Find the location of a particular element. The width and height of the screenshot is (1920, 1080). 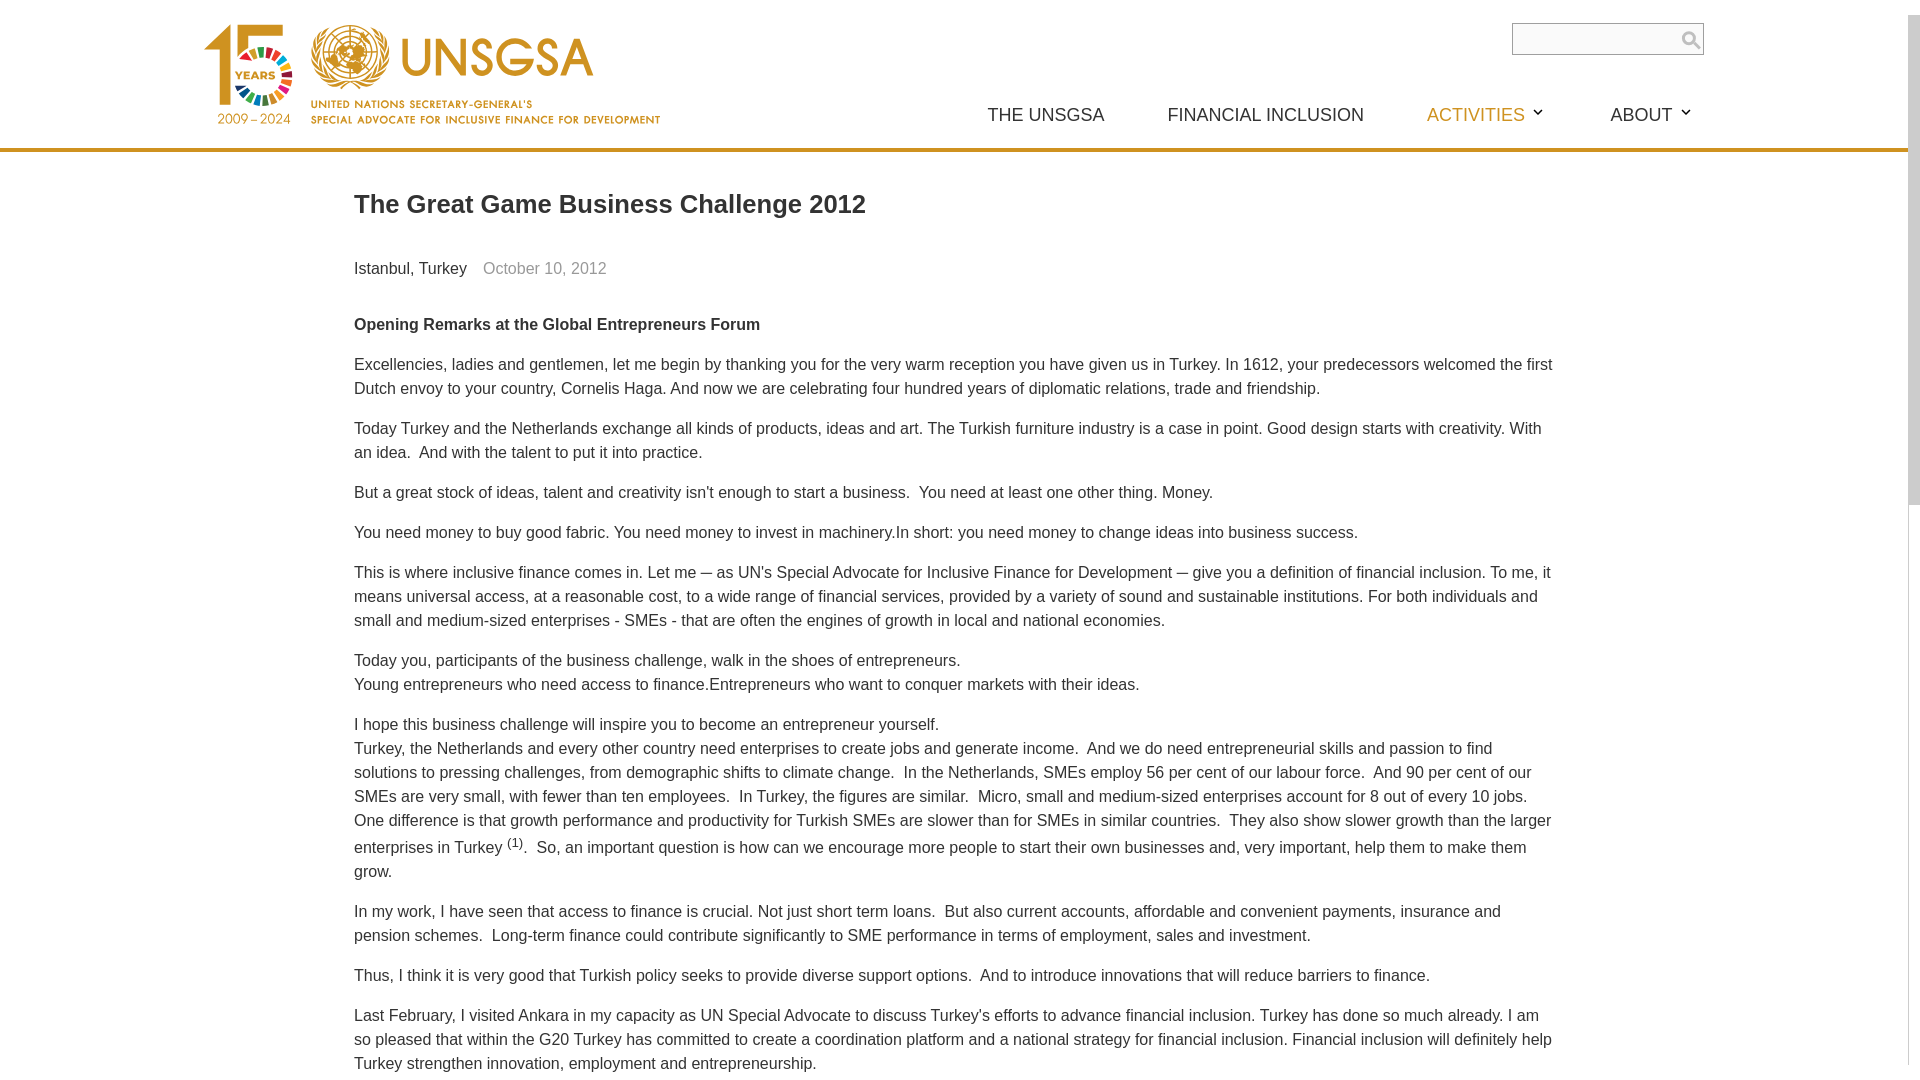

THE UNSGSA is located at coordinates (1046, 114).